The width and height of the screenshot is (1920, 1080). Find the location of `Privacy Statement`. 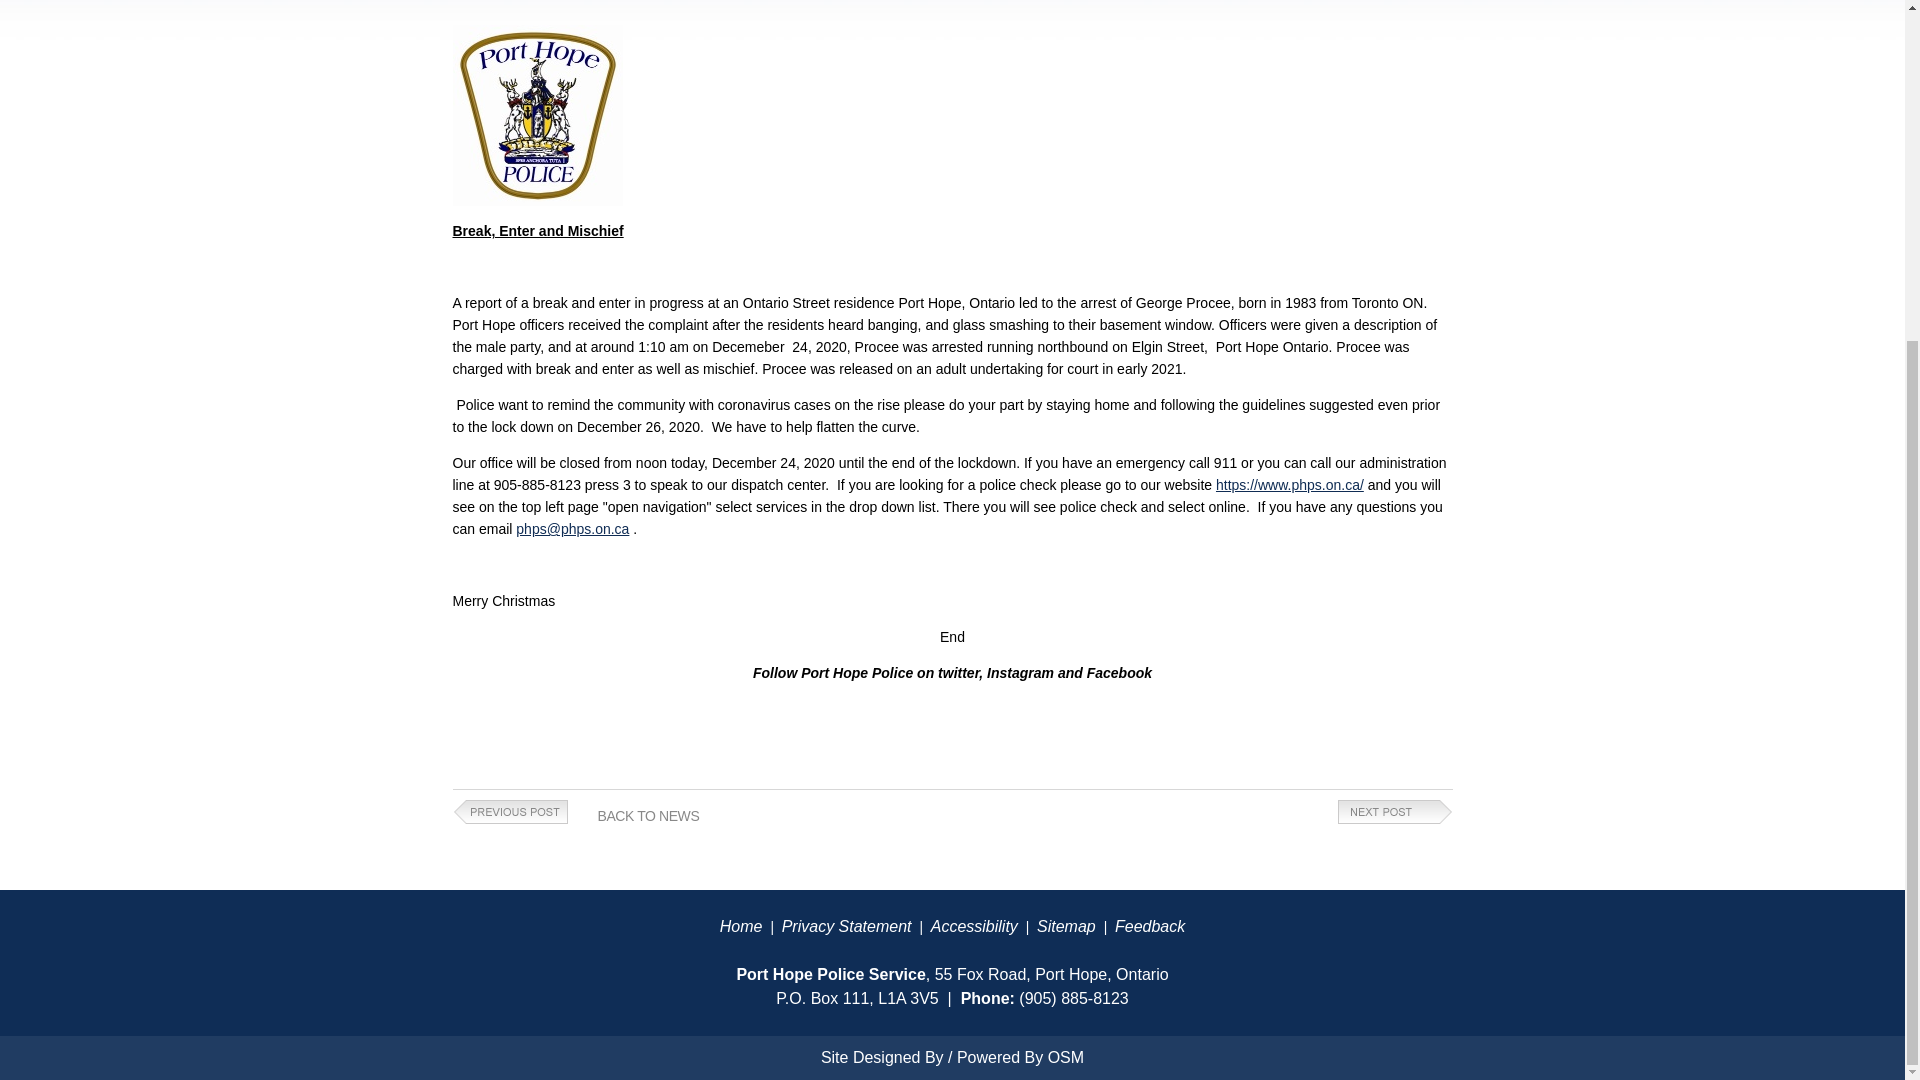

Privacy Statement is located at coordinates (846, 926).